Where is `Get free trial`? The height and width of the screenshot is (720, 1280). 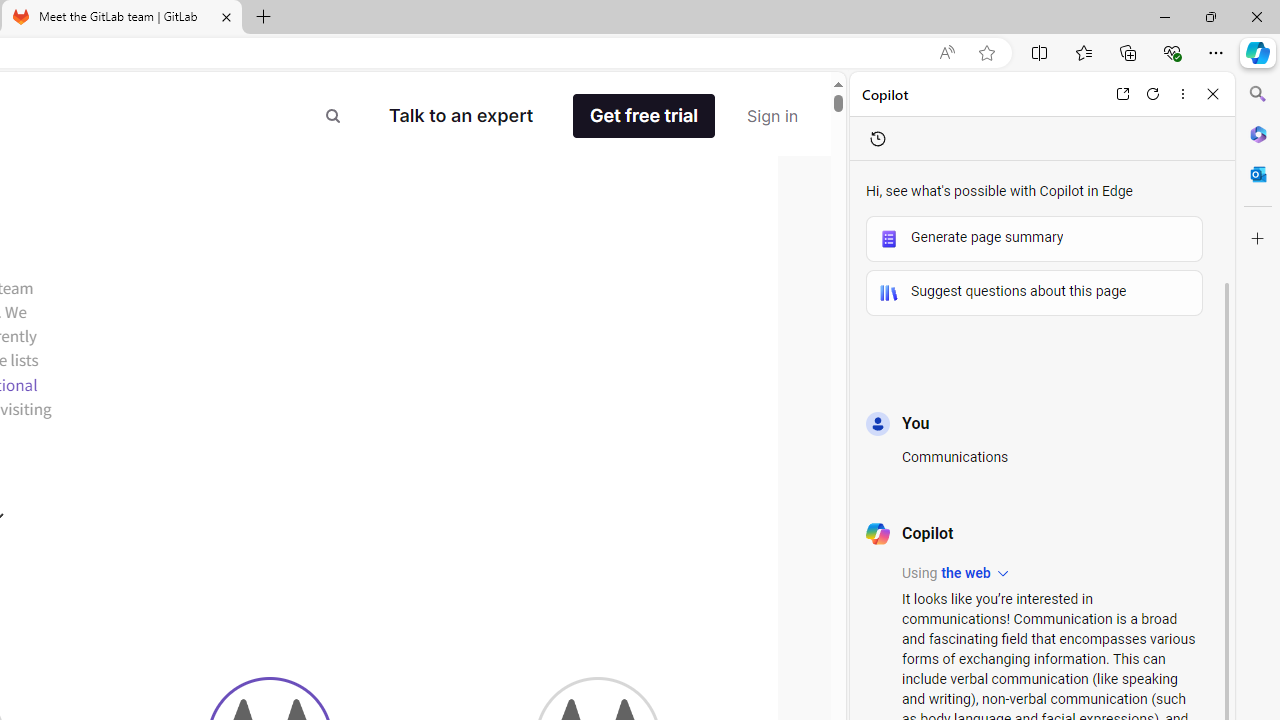 Get free trial is located at coordinates (644, 116).